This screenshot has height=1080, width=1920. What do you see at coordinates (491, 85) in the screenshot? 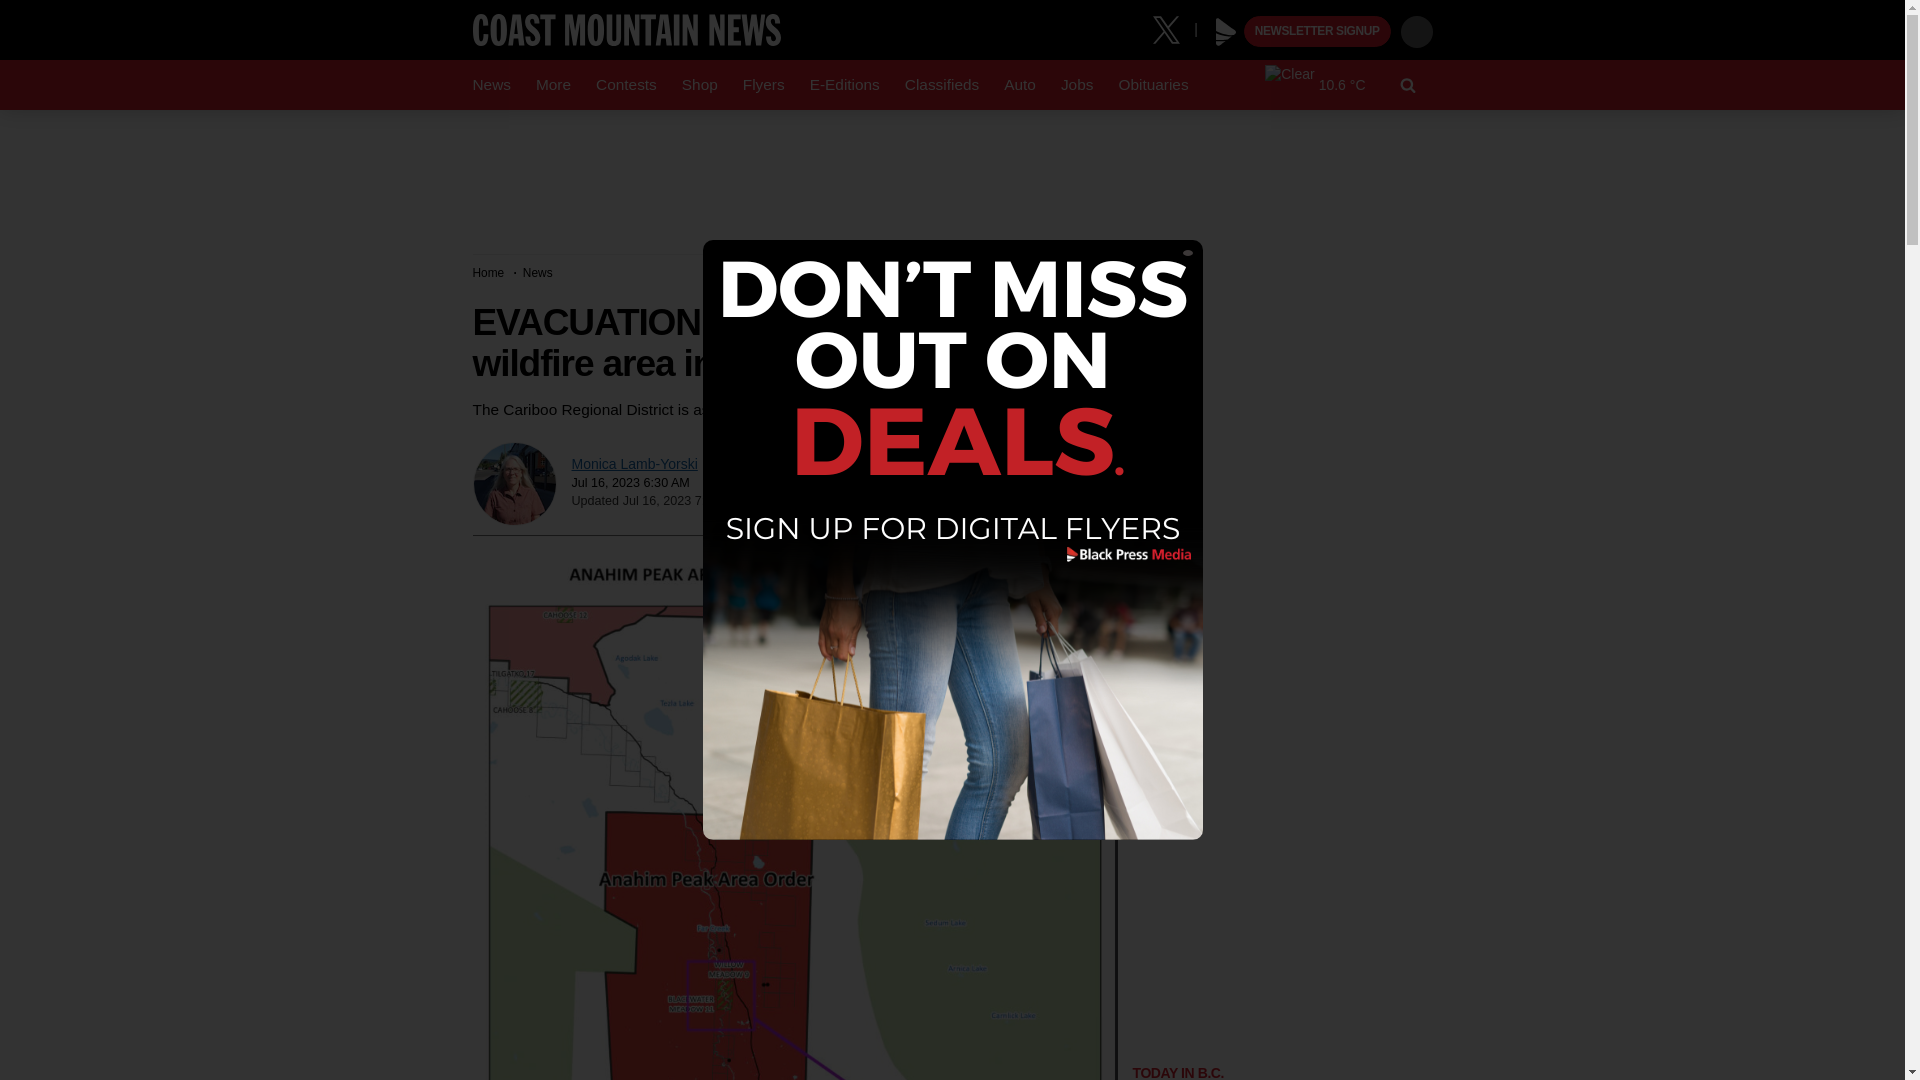
I see `News` at bounding box center [491, 85].